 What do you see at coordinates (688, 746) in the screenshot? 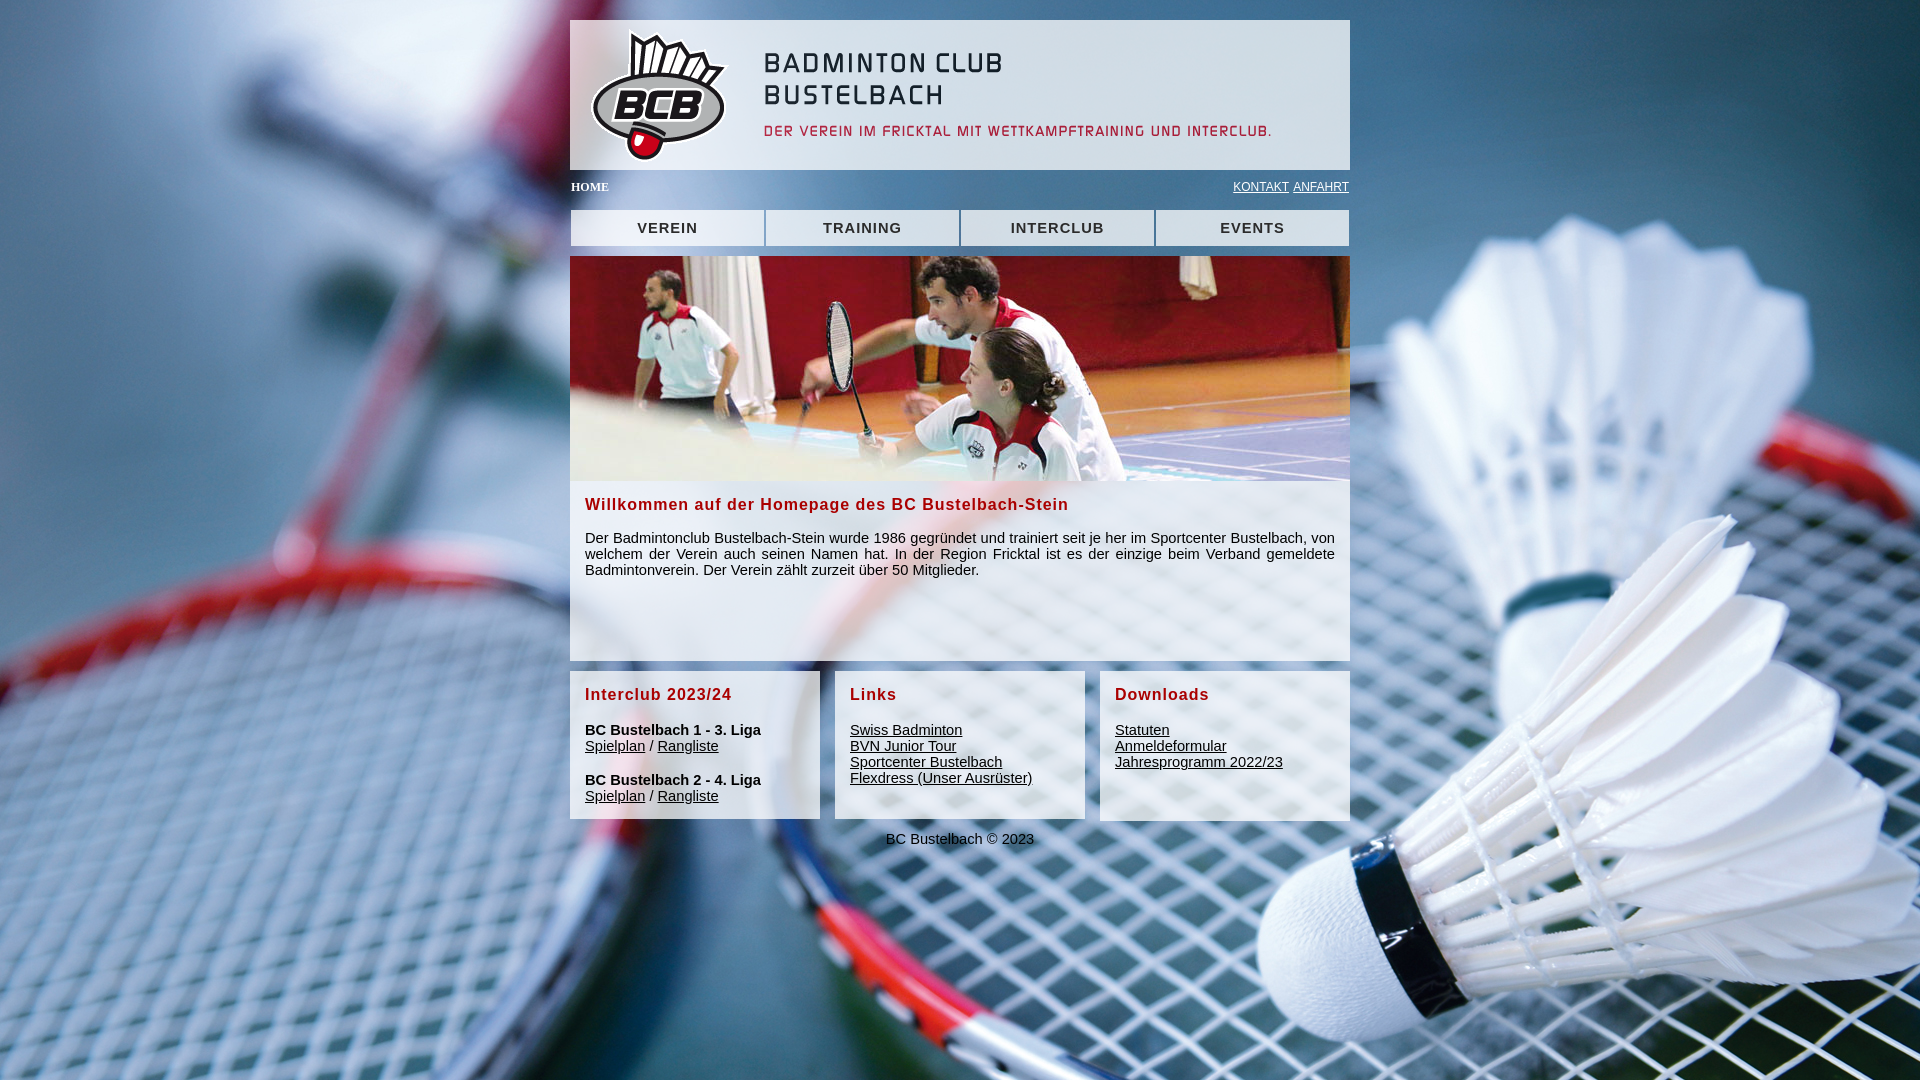
I see `Rangliste` at bounding box center [688, 746].